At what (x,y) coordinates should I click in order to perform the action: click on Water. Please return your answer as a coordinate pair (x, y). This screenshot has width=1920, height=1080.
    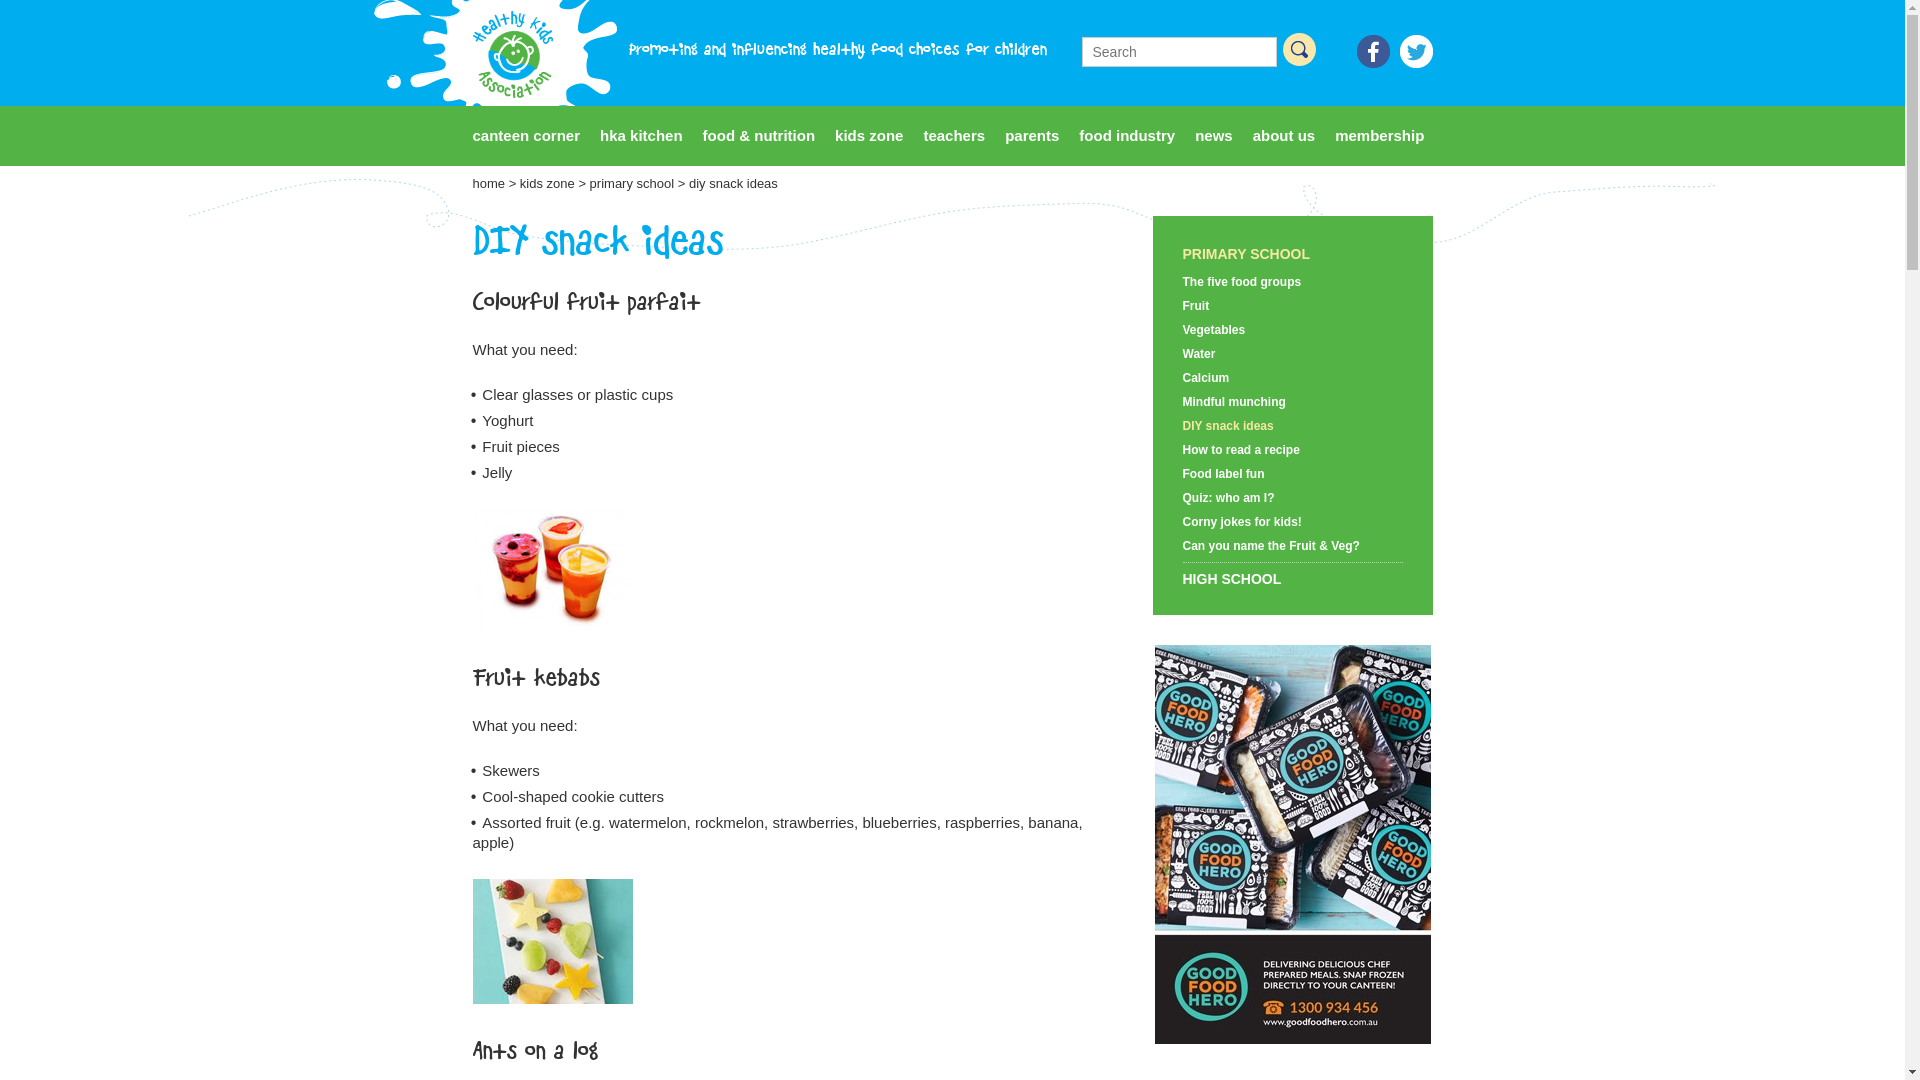
    Looking at the image, I should click on (1292, 354).